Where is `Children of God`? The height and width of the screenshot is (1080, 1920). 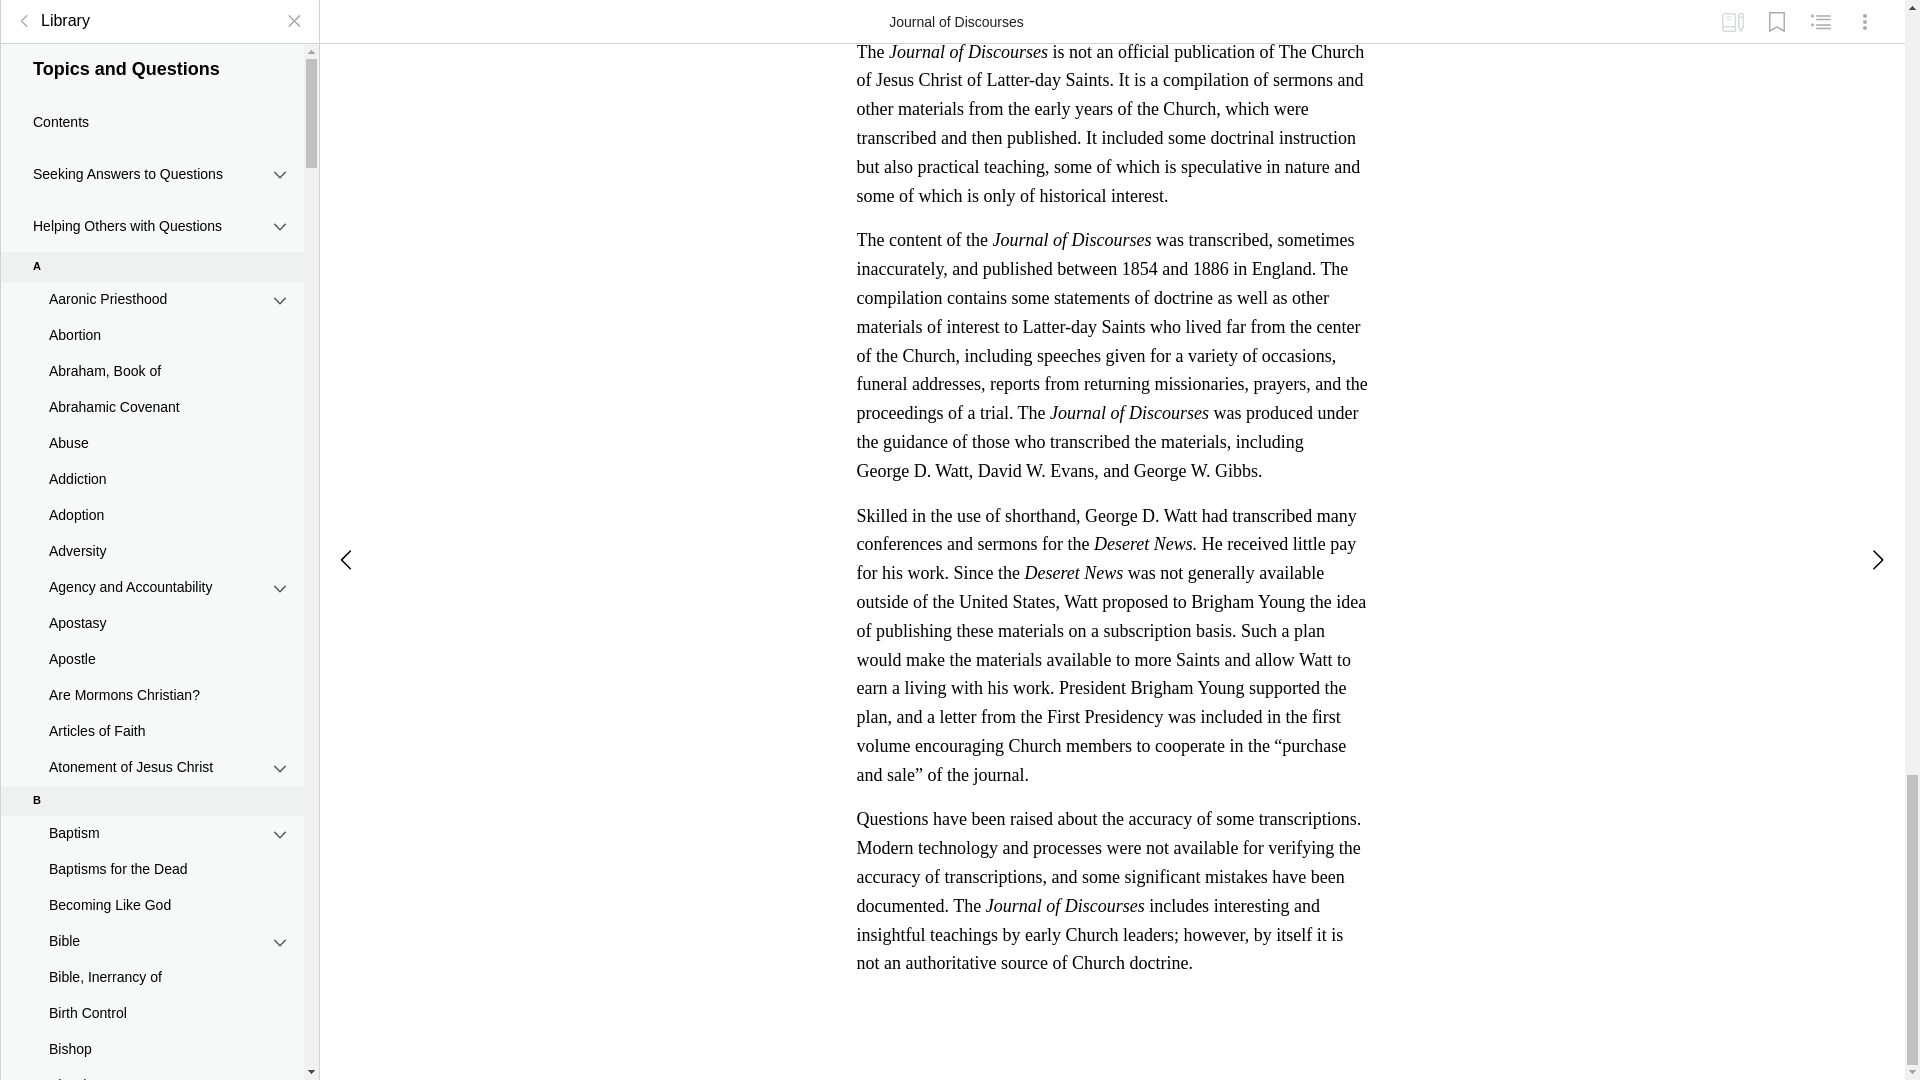
Children of God is located at coordinates (152, 768).